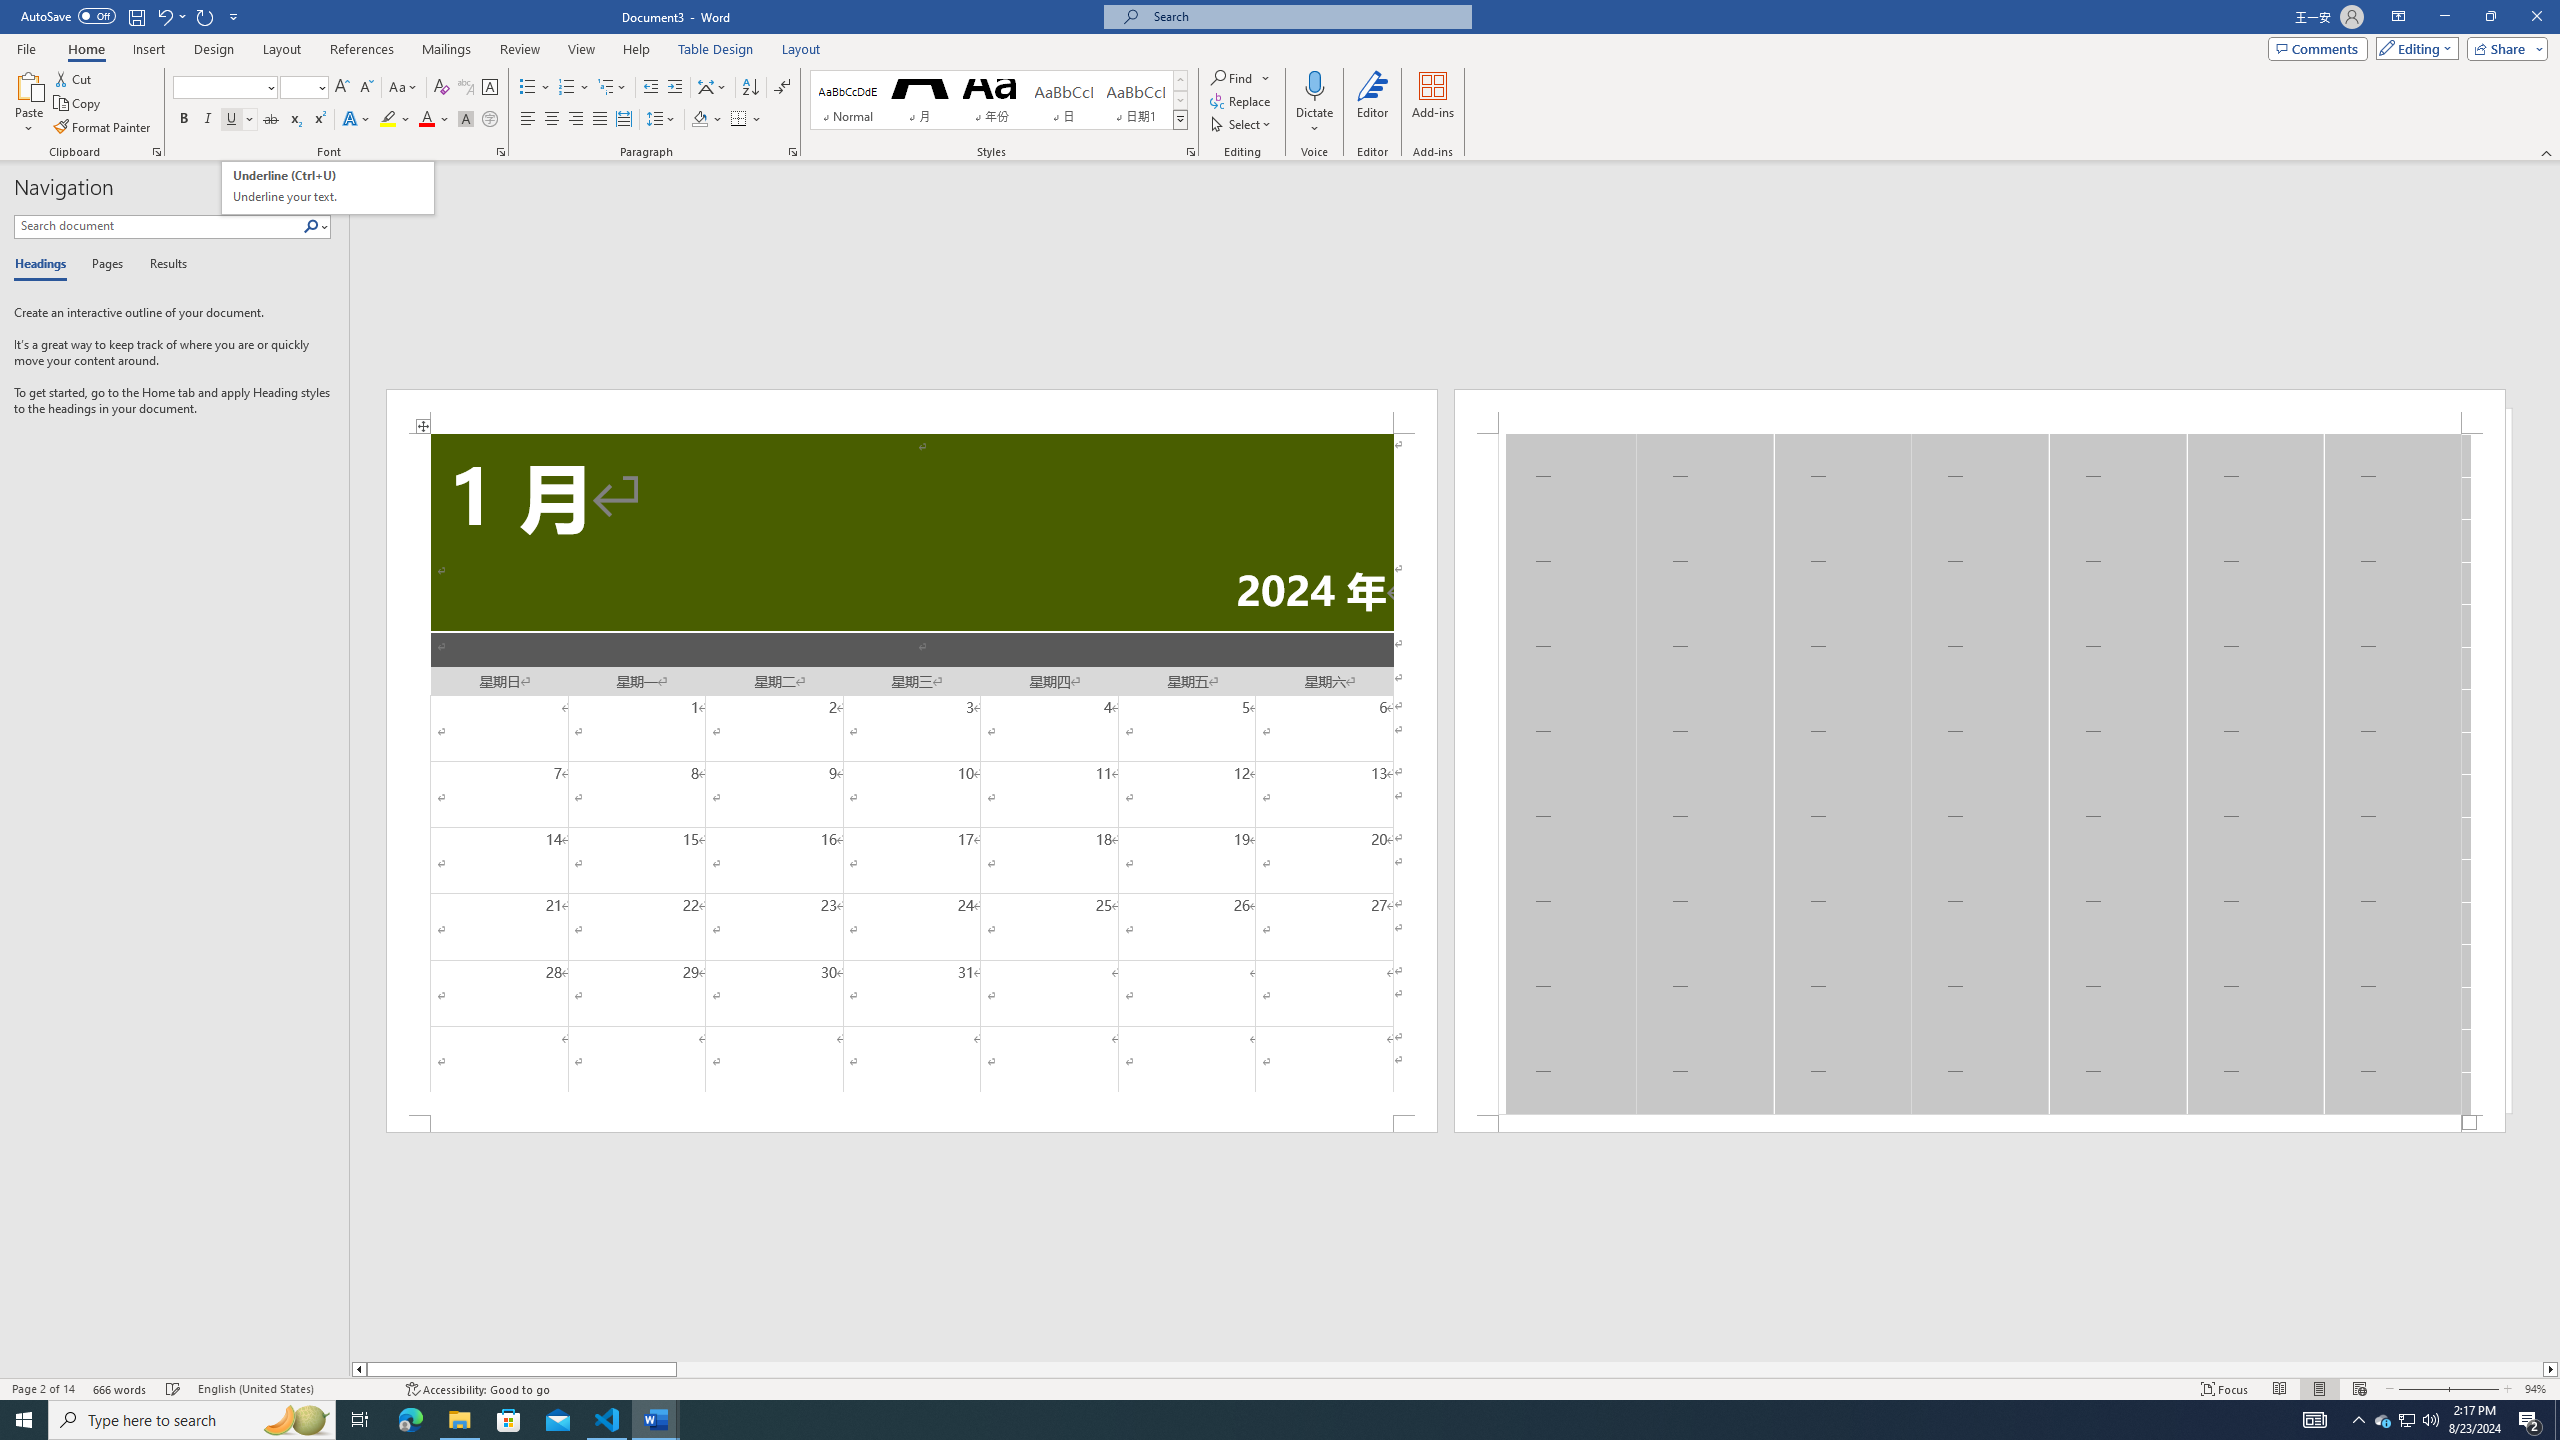 The width and height of the screenshot is (2560, 1440). Describe the element at coordinates (1980, 1124) in the screenshot. I see `Footer -Section 1-` at that location.